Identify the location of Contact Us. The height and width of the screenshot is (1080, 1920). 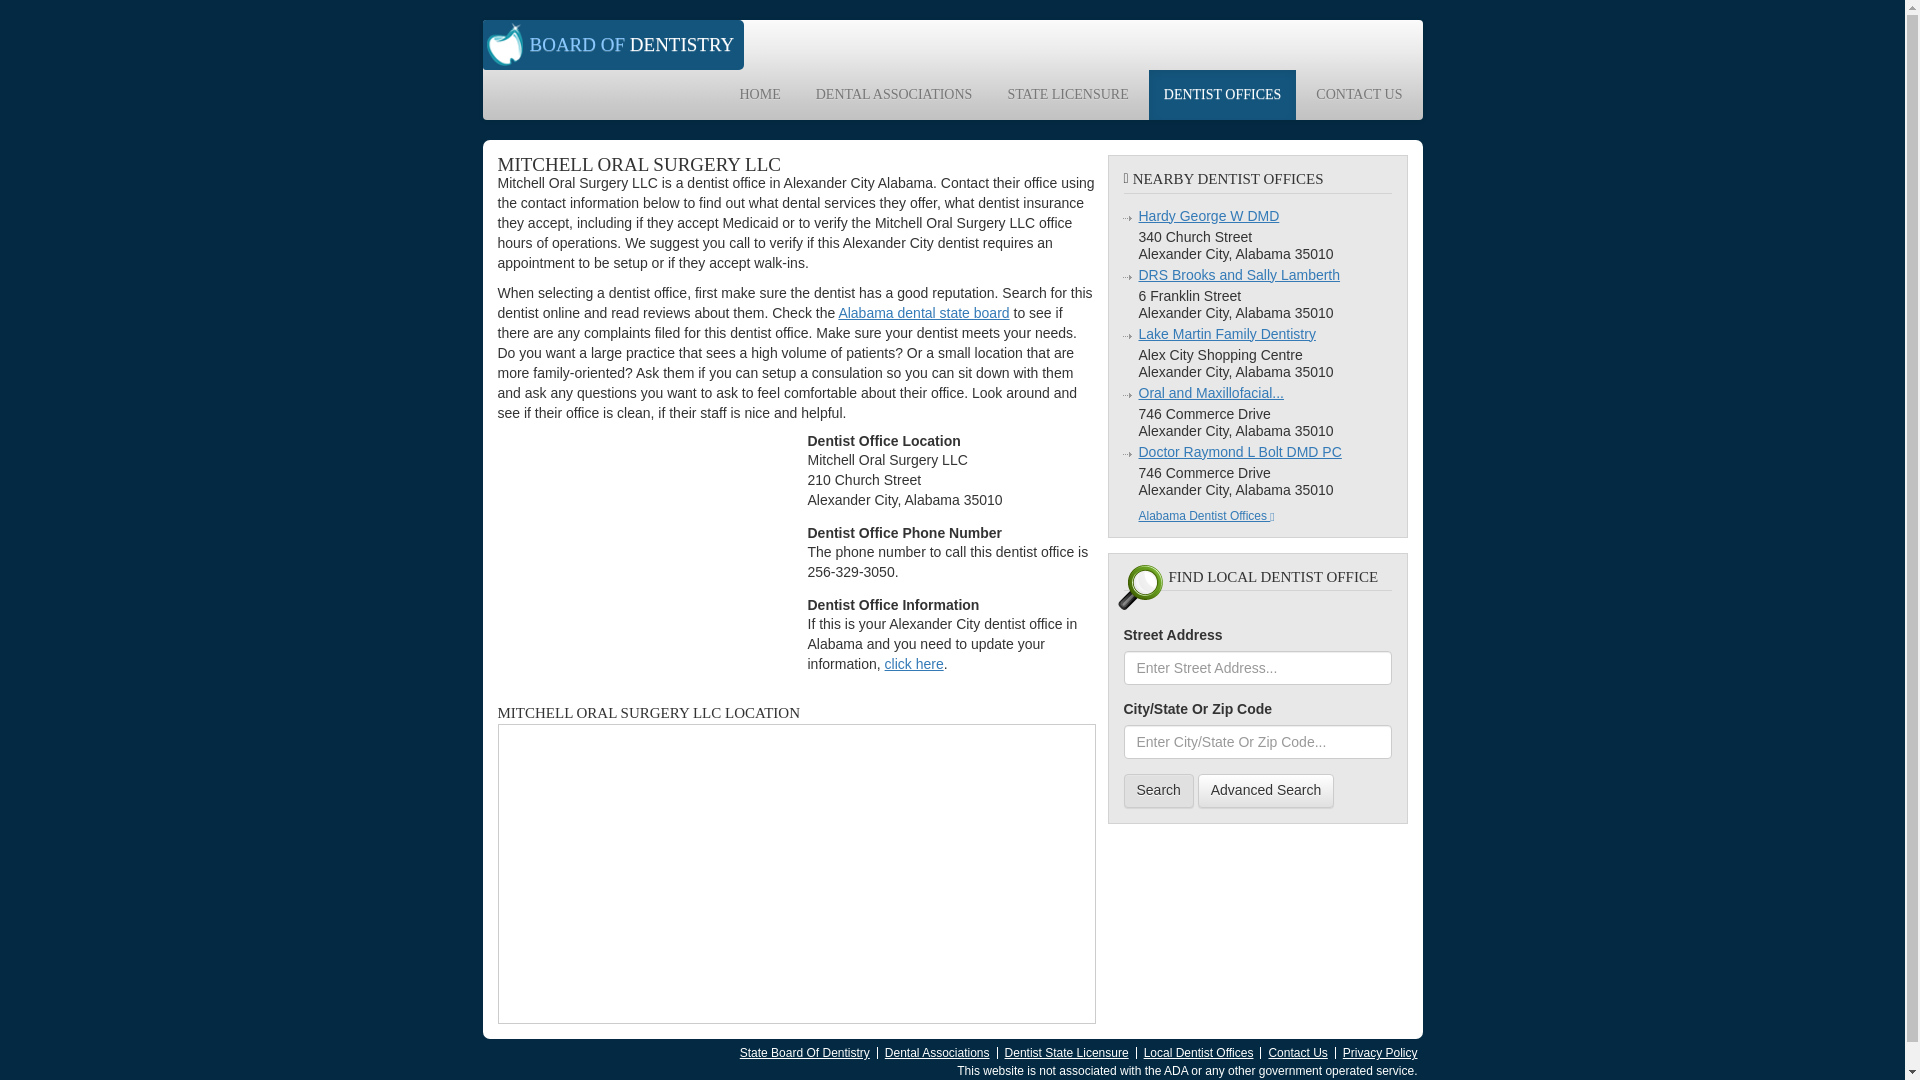
(1296, 1052).